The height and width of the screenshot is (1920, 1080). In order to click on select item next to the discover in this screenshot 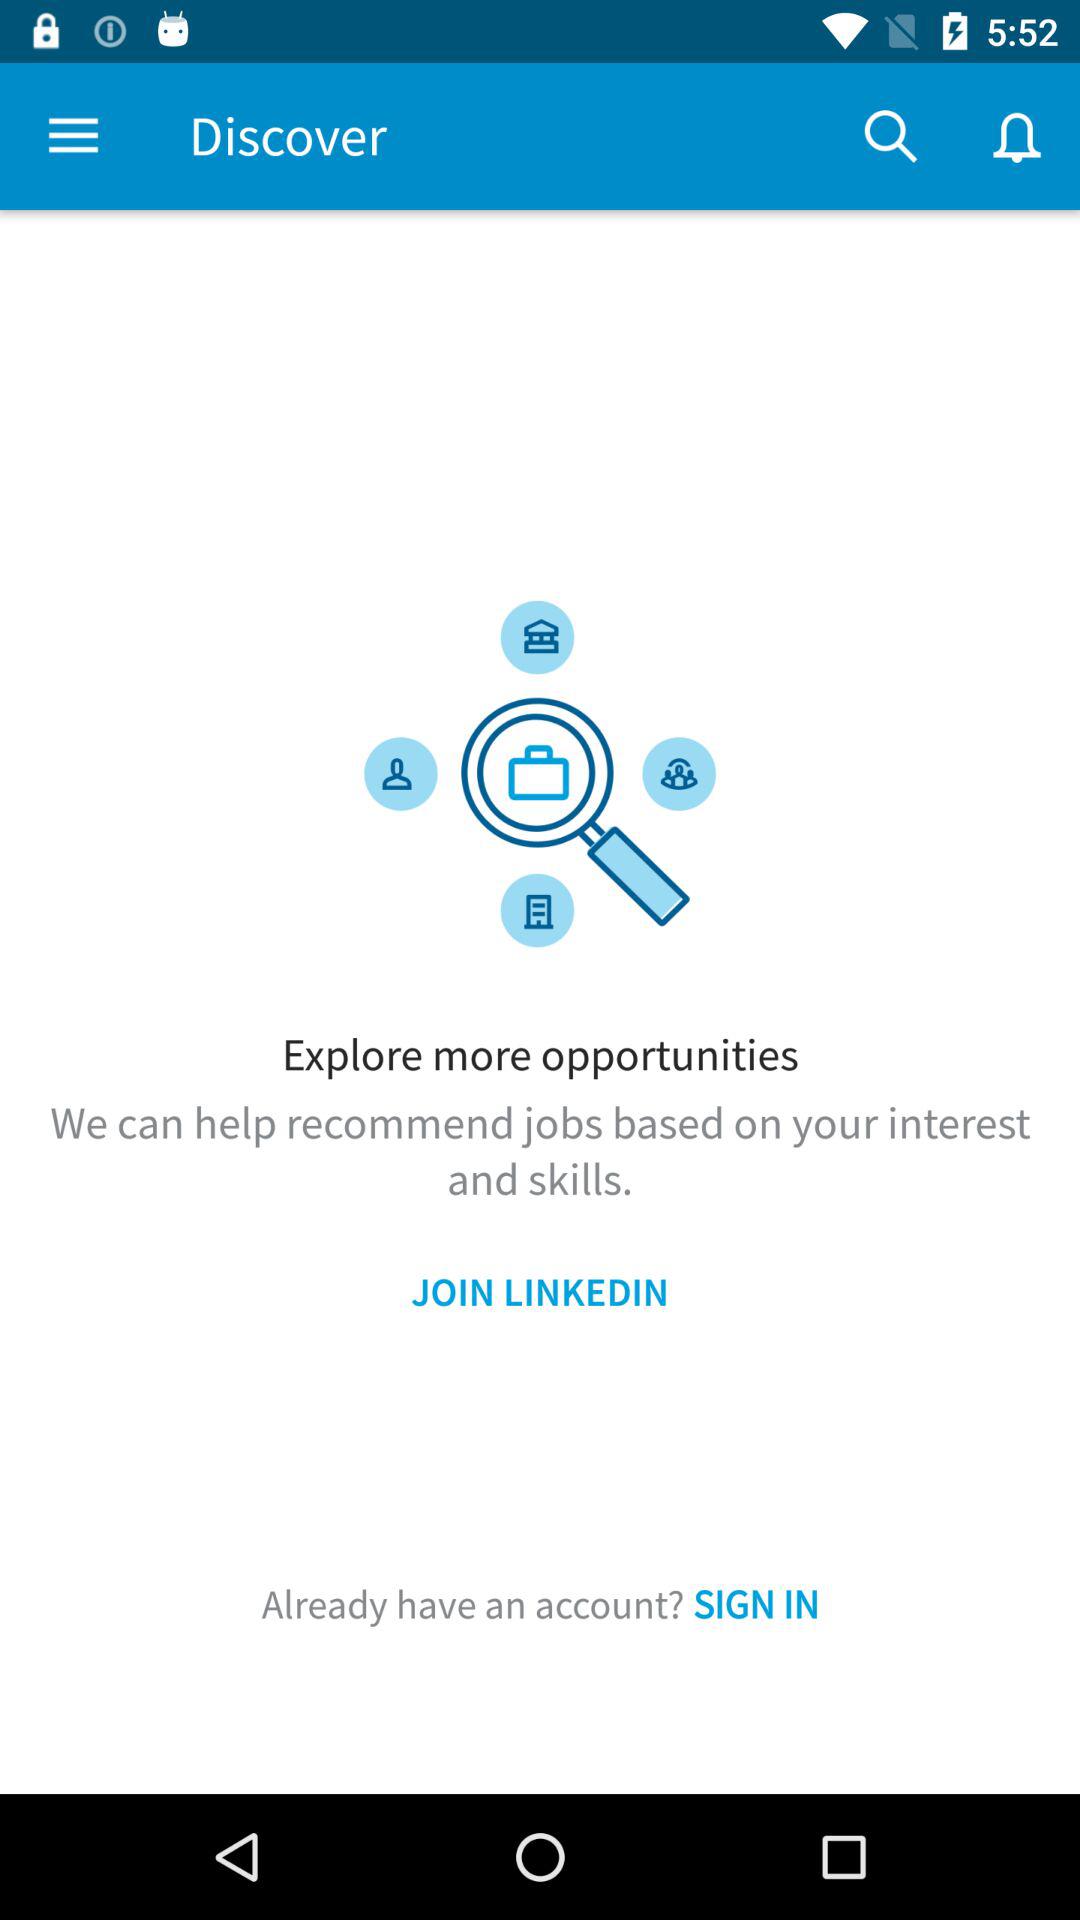, I will do `click(73, 136)`.